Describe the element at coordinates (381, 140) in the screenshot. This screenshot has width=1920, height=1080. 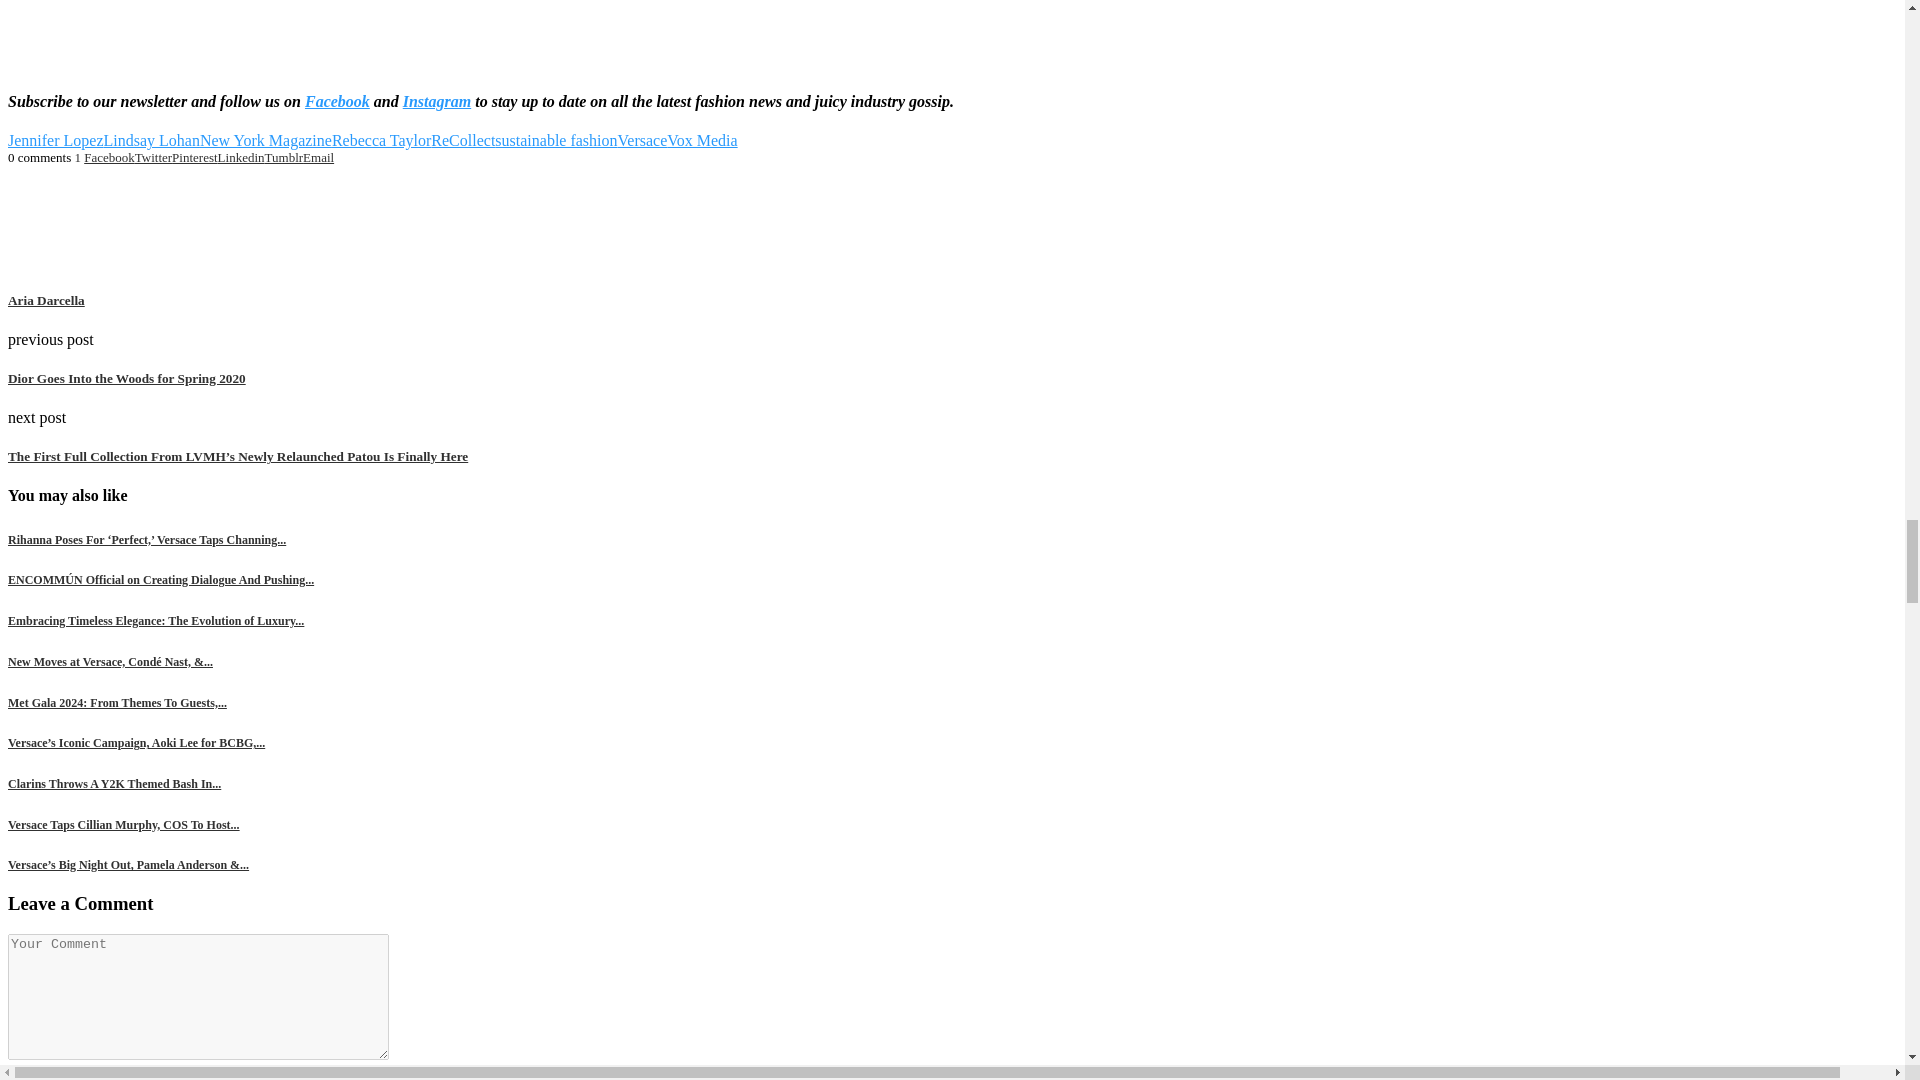
I see `Rebecca Taylor` at that location.